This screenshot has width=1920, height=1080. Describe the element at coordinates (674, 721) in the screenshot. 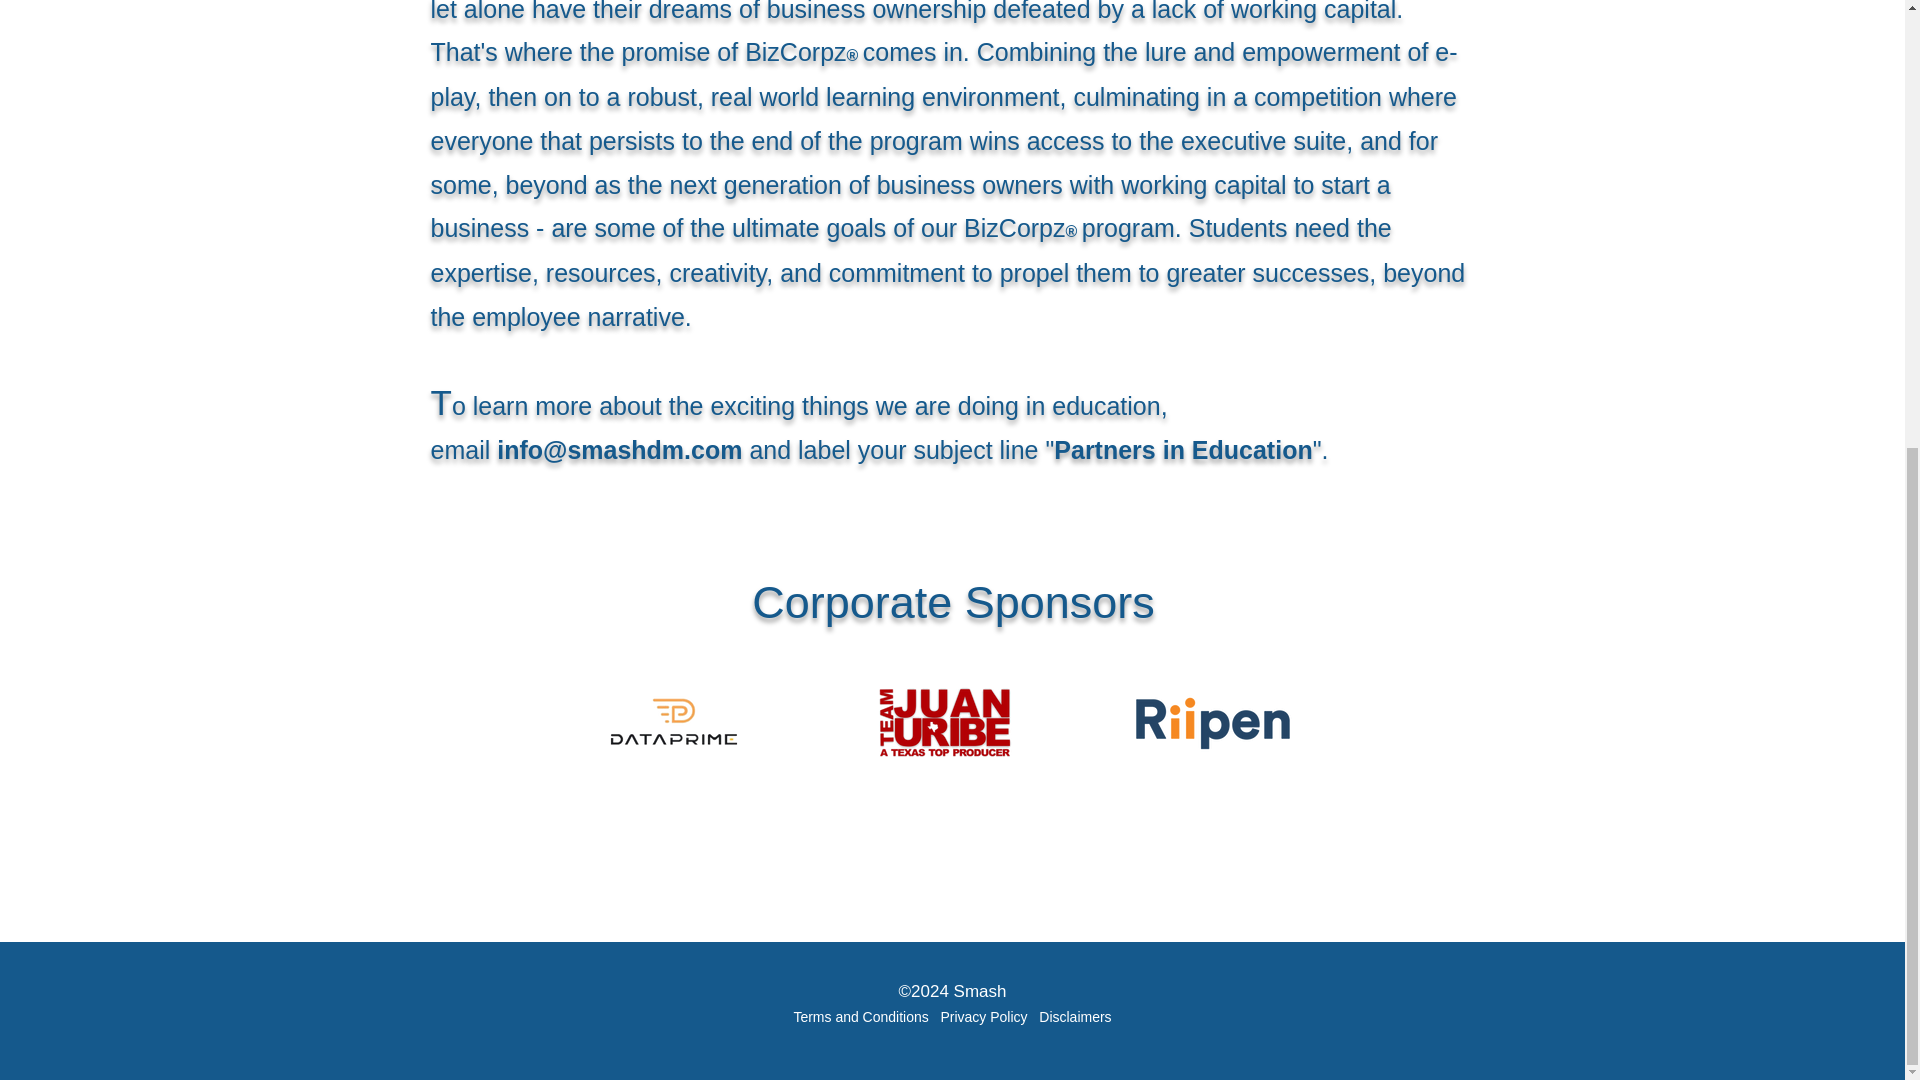

I see `Dataprime.png` at that location.